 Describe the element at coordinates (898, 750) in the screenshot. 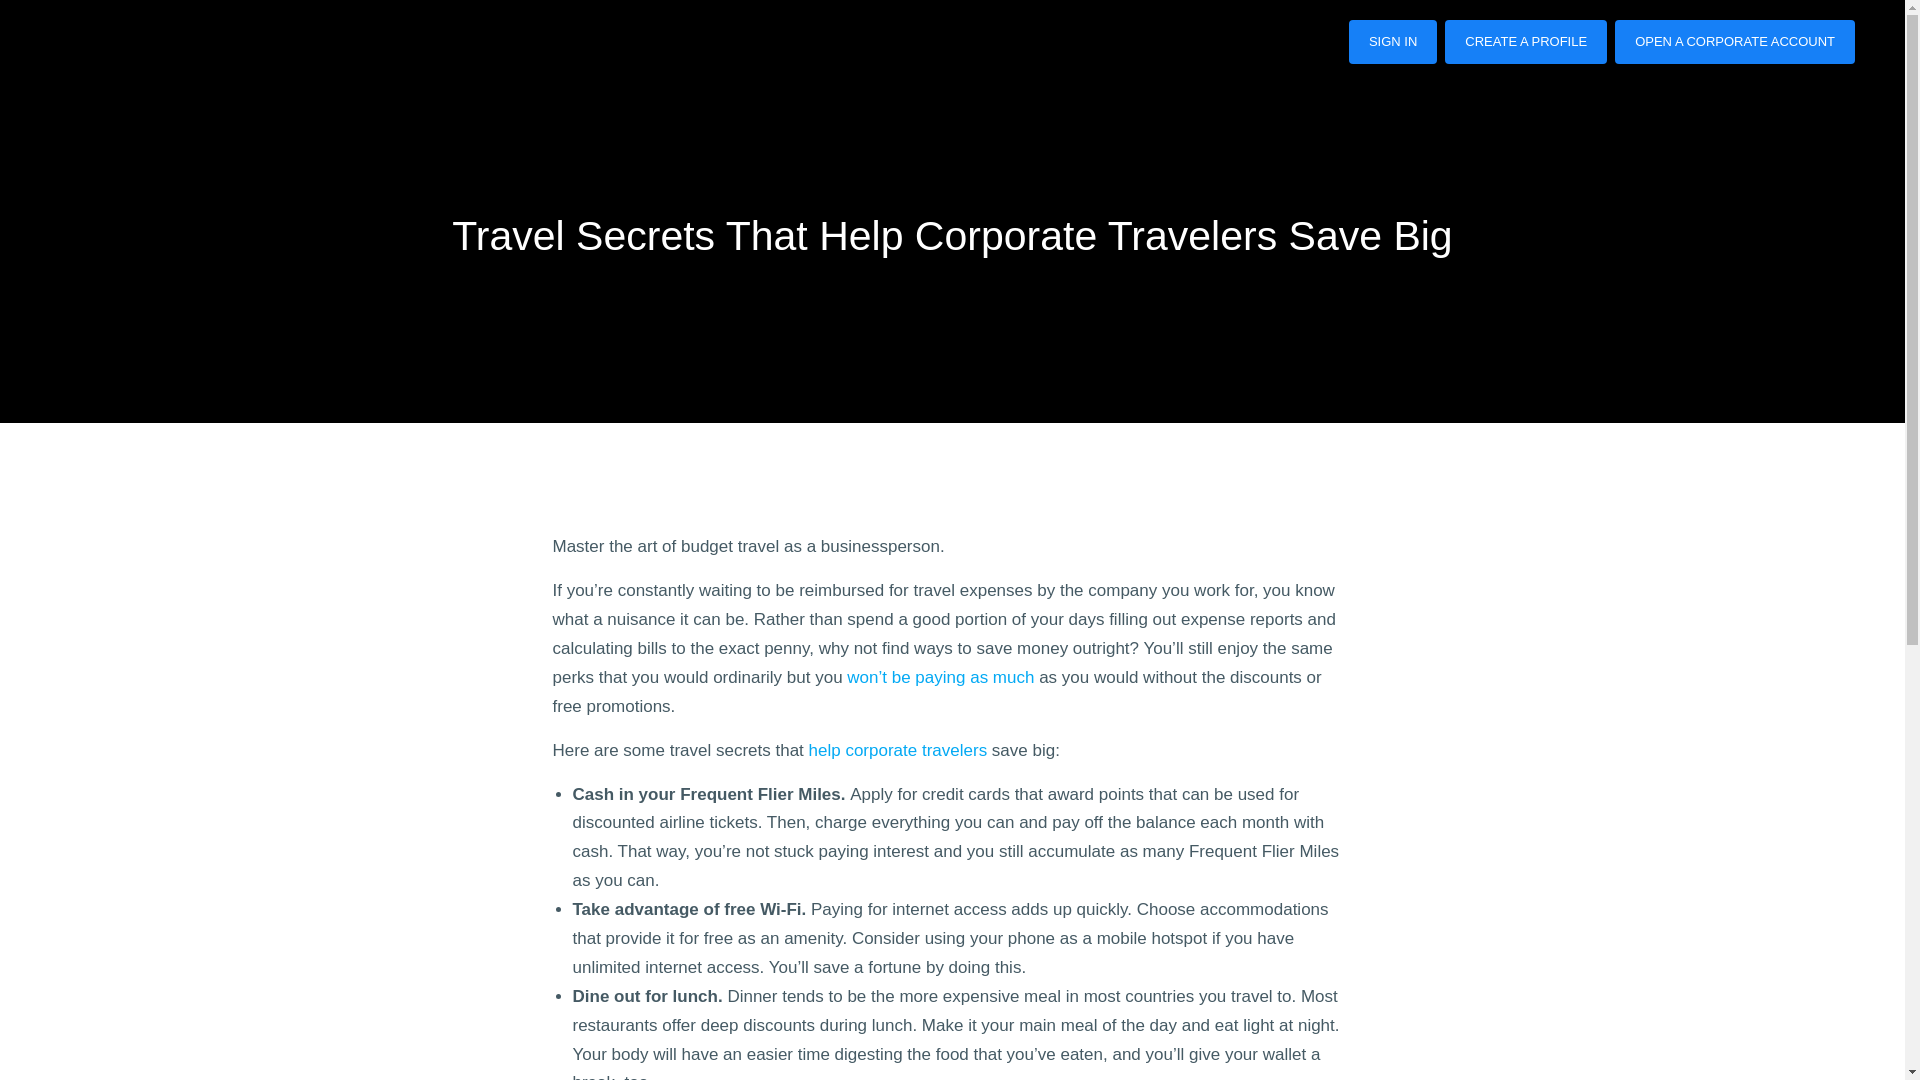

I see `help corporate travelers` at that location.